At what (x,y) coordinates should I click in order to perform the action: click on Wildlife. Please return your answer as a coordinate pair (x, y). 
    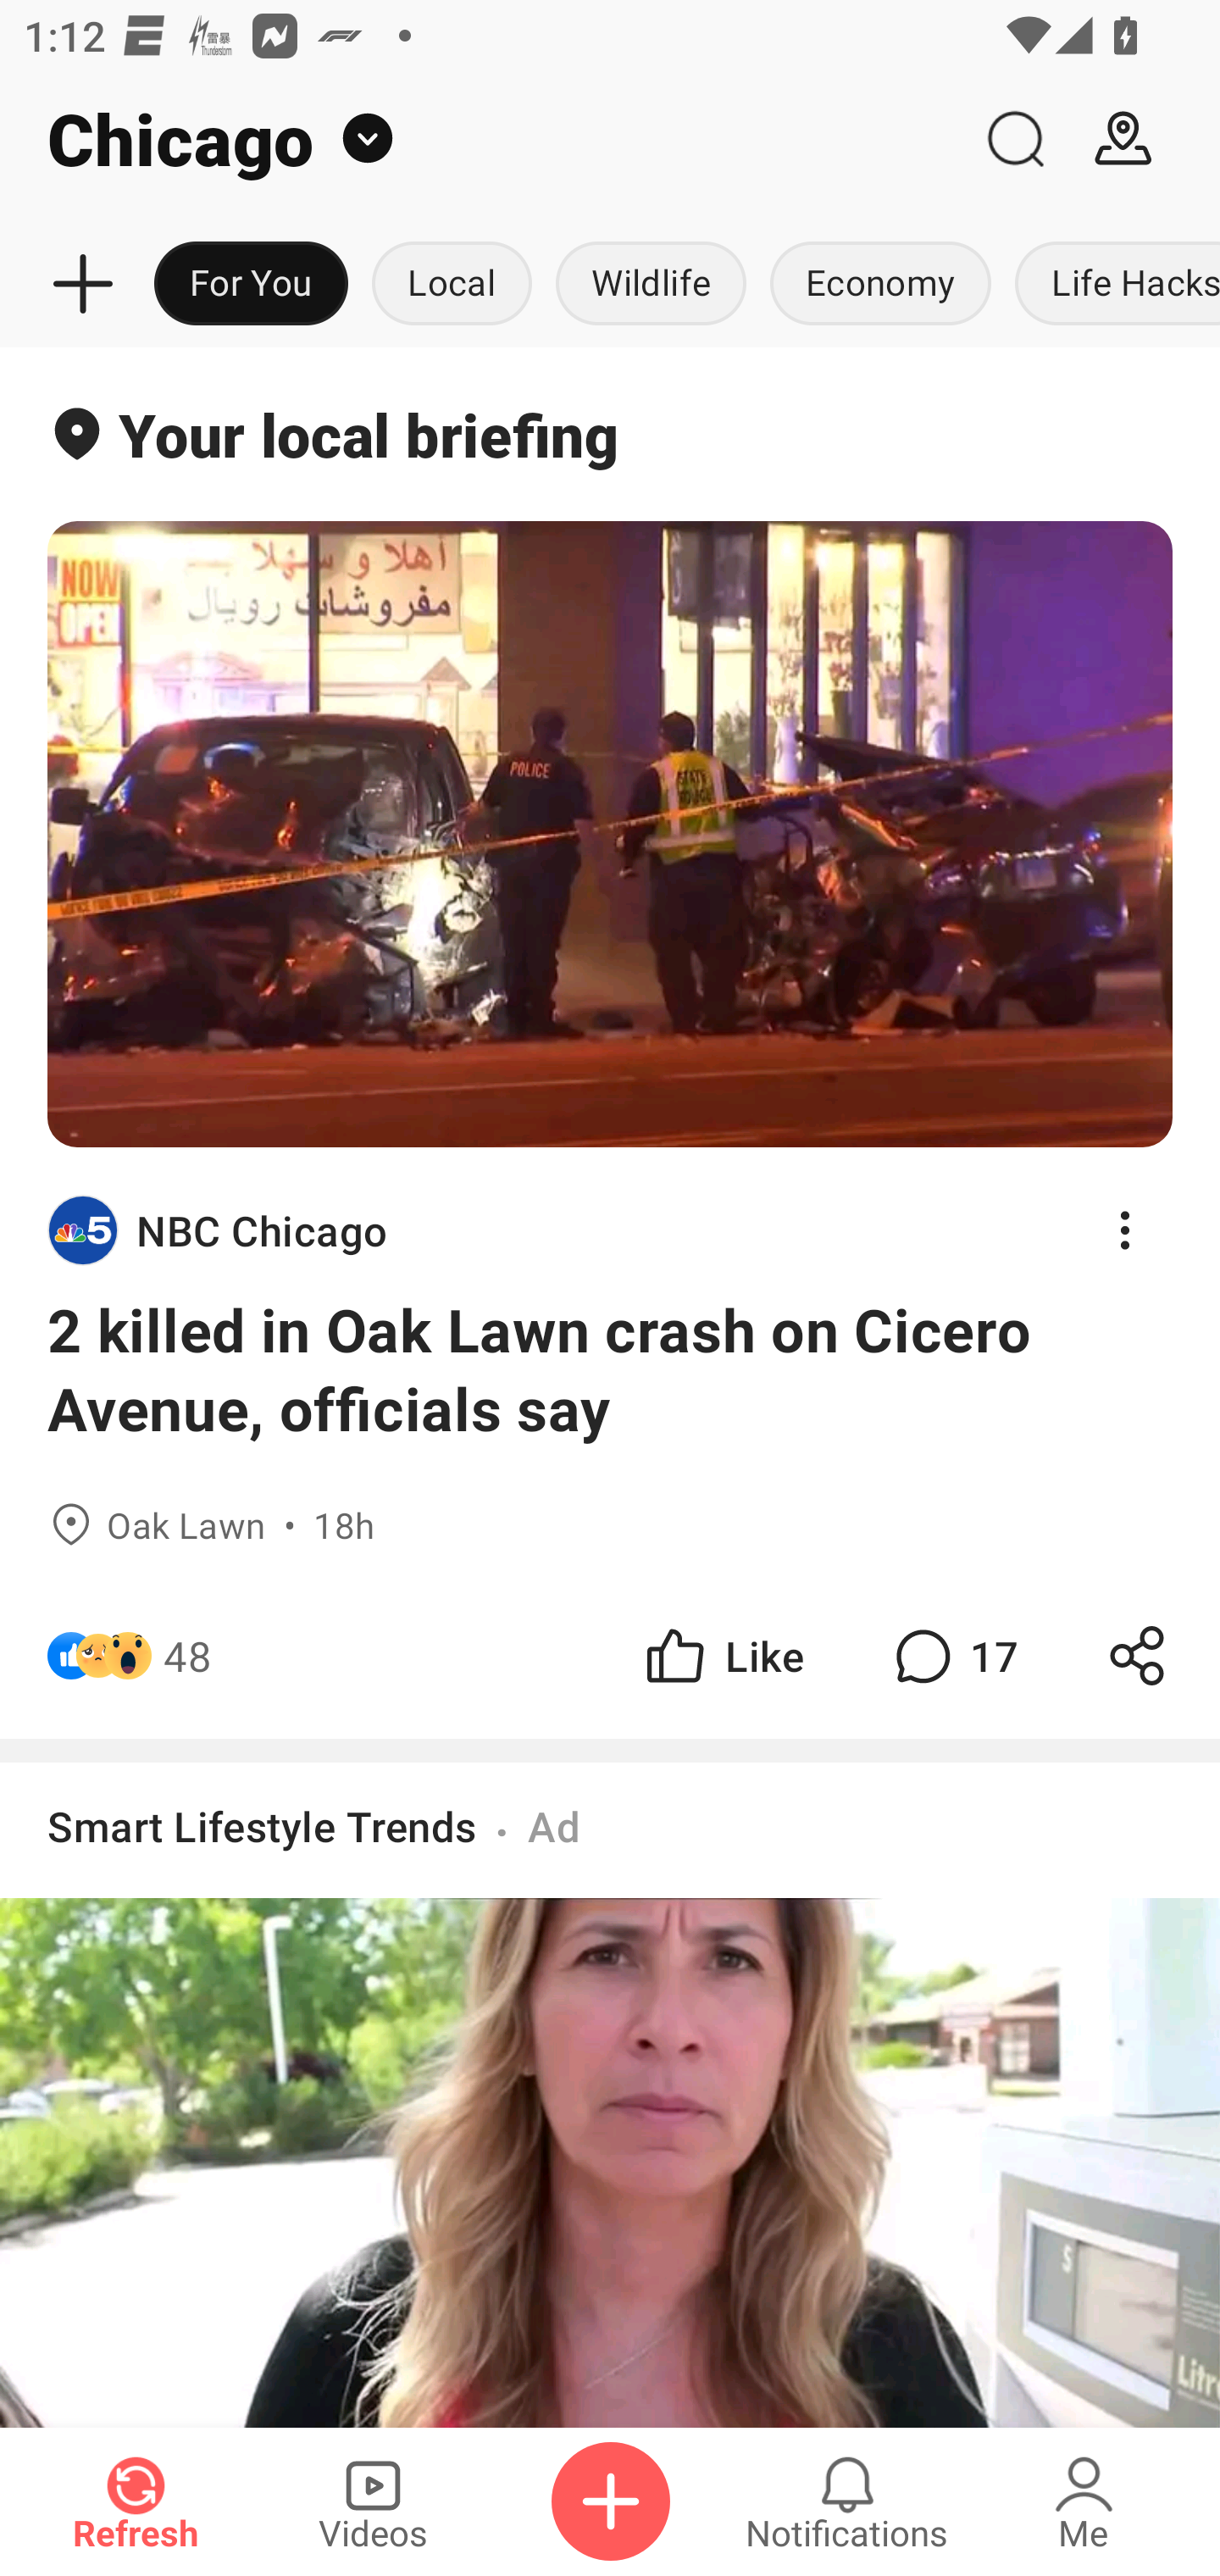
    Looking at the image, I should click on (651, 285).